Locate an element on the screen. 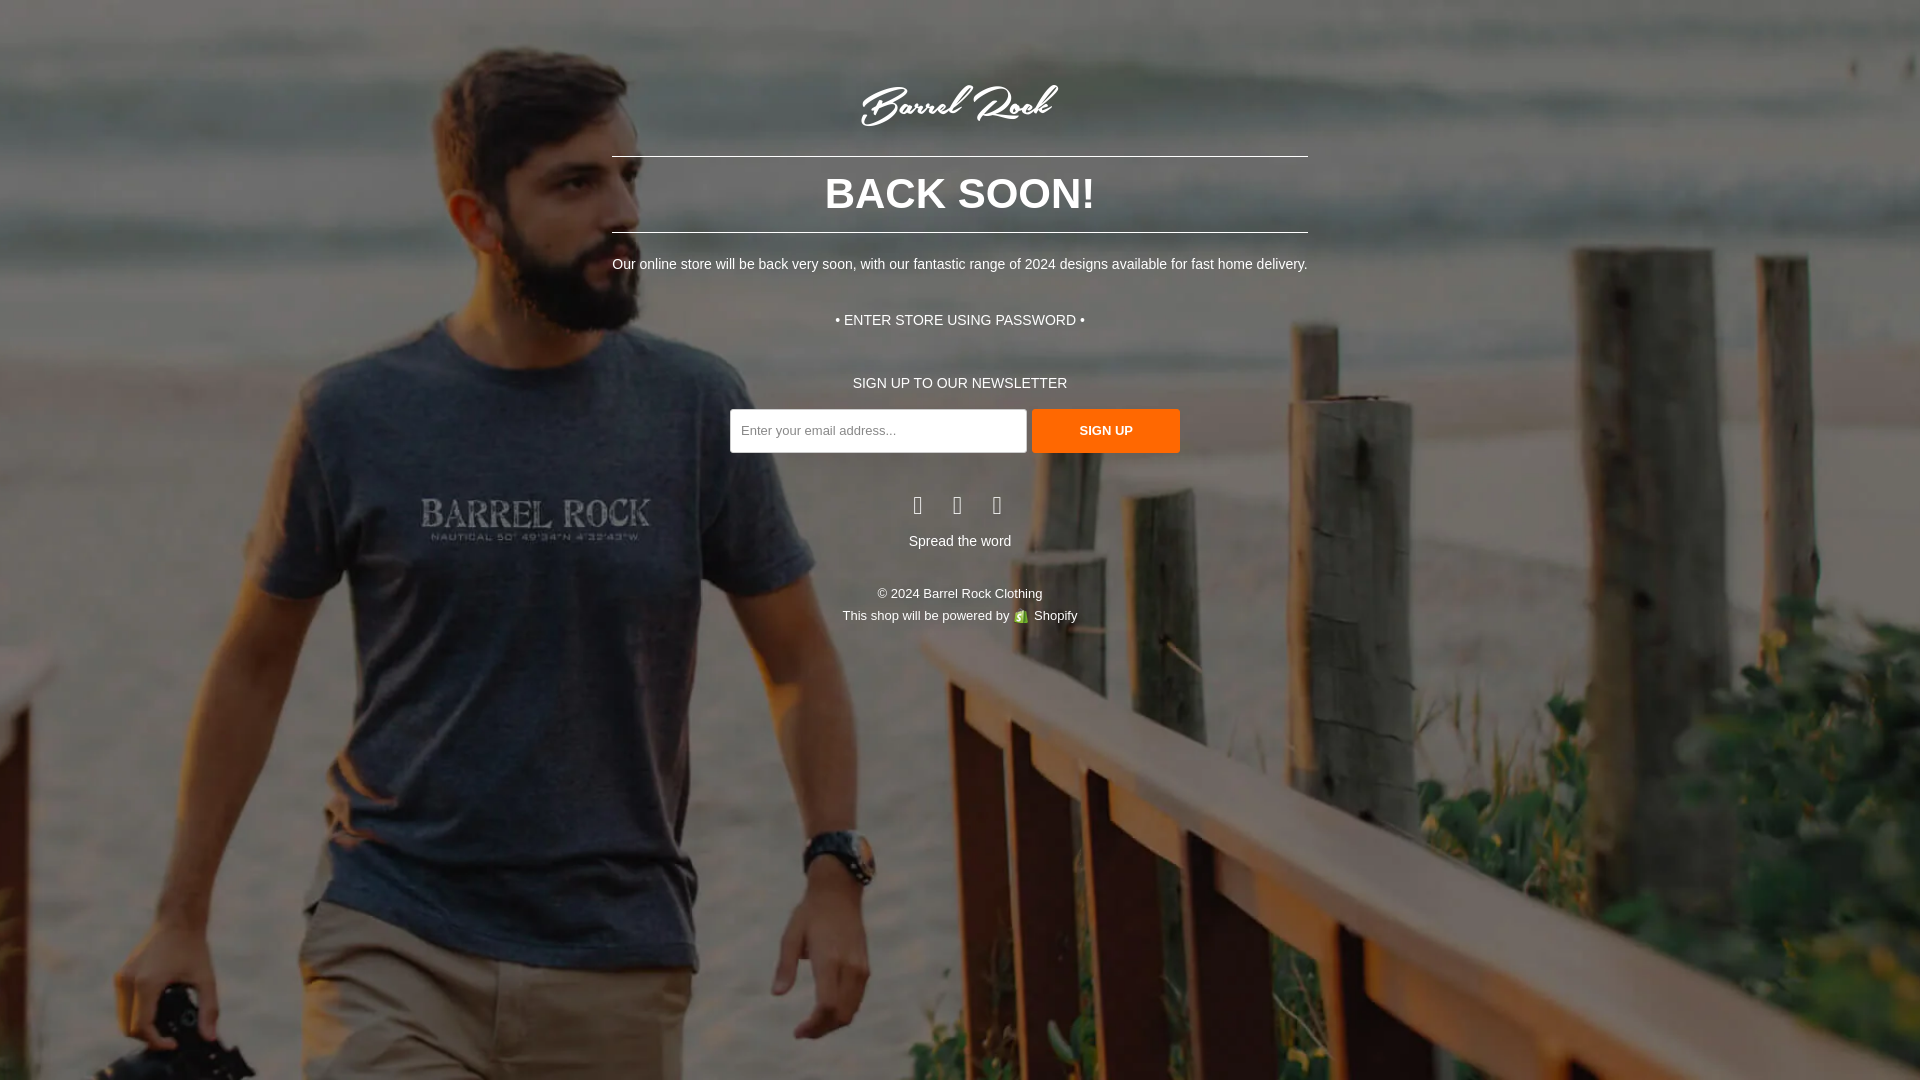 This screenshot has width=1920, height=1080. Enter is located at coordinates (1064, 520).